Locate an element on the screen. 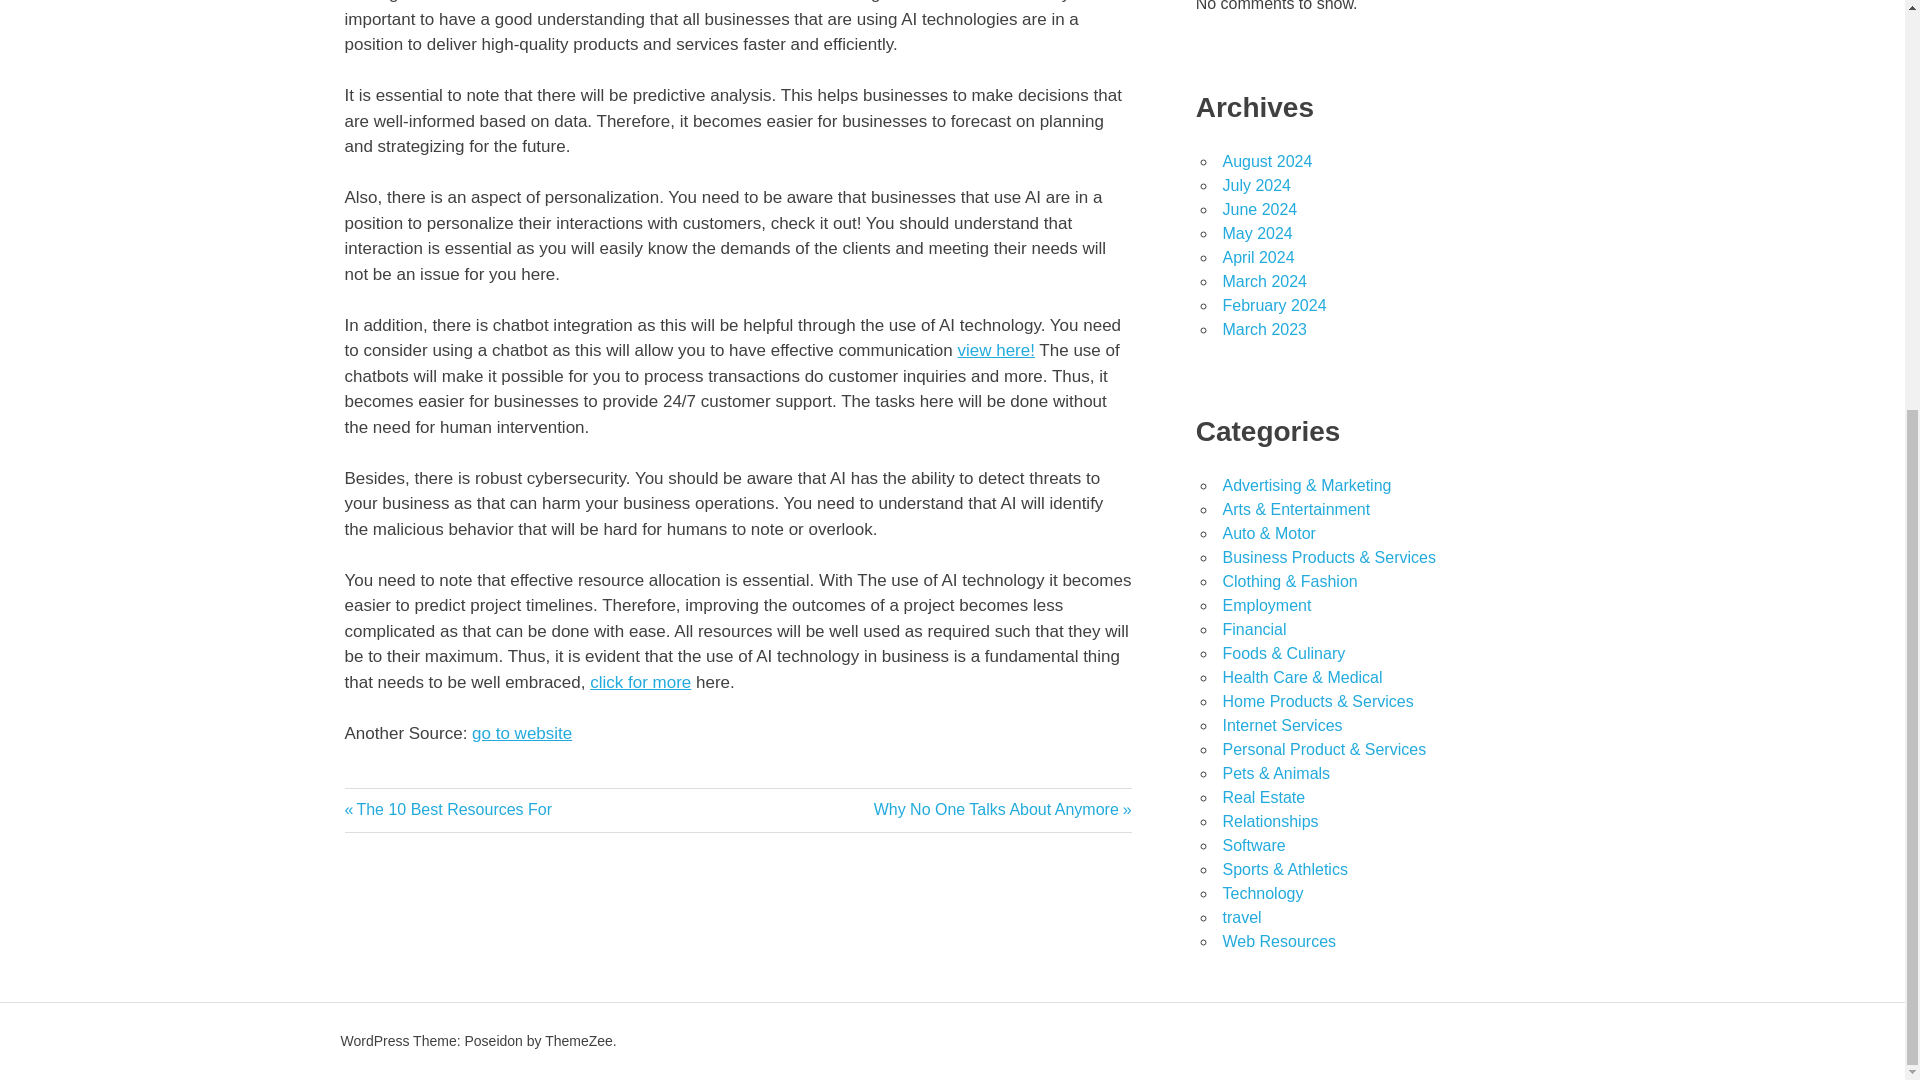  Software is located at coordinates (1264, 329).